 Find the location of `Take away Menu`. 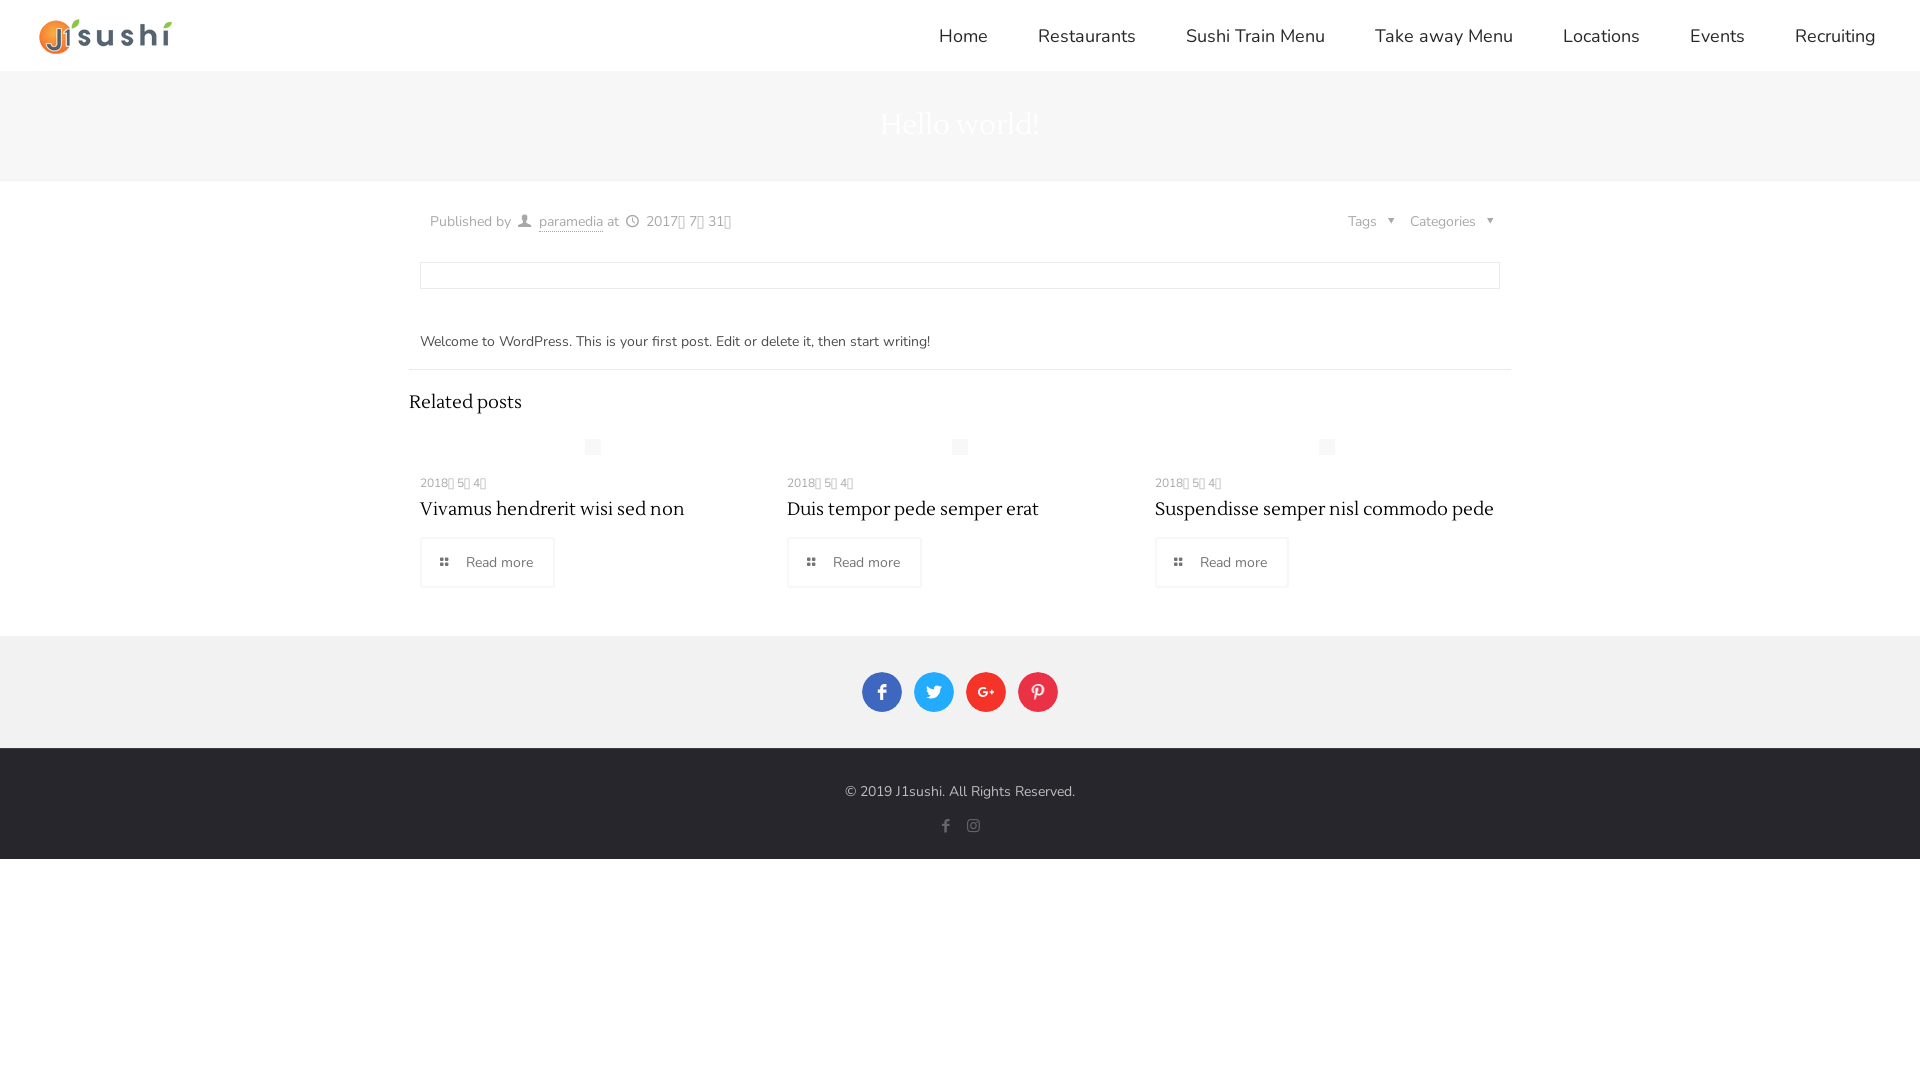

Take away Menu is located at coordinates (1444, 36).